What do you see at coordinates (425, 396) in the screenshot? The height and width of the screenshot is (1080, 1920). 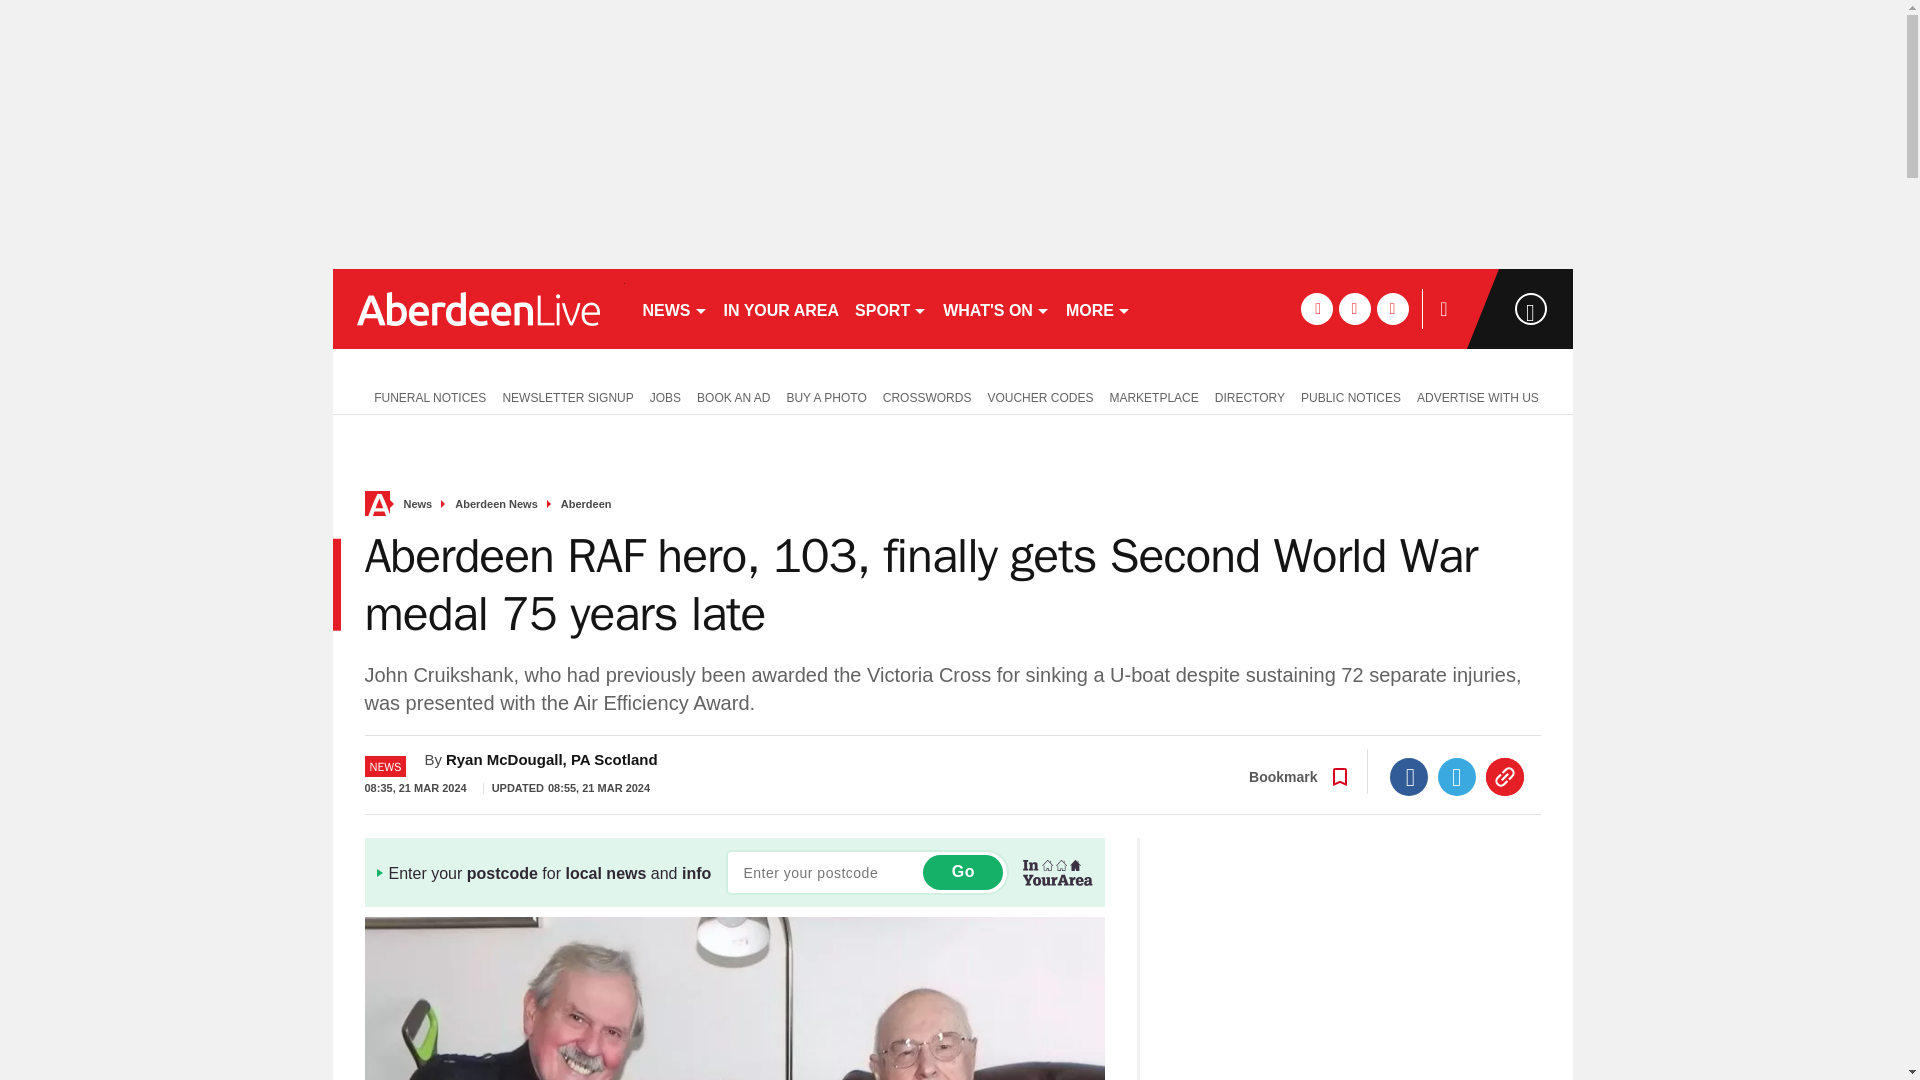 I see `FUNERAL NOTICES` at bounding box center [425, 396].